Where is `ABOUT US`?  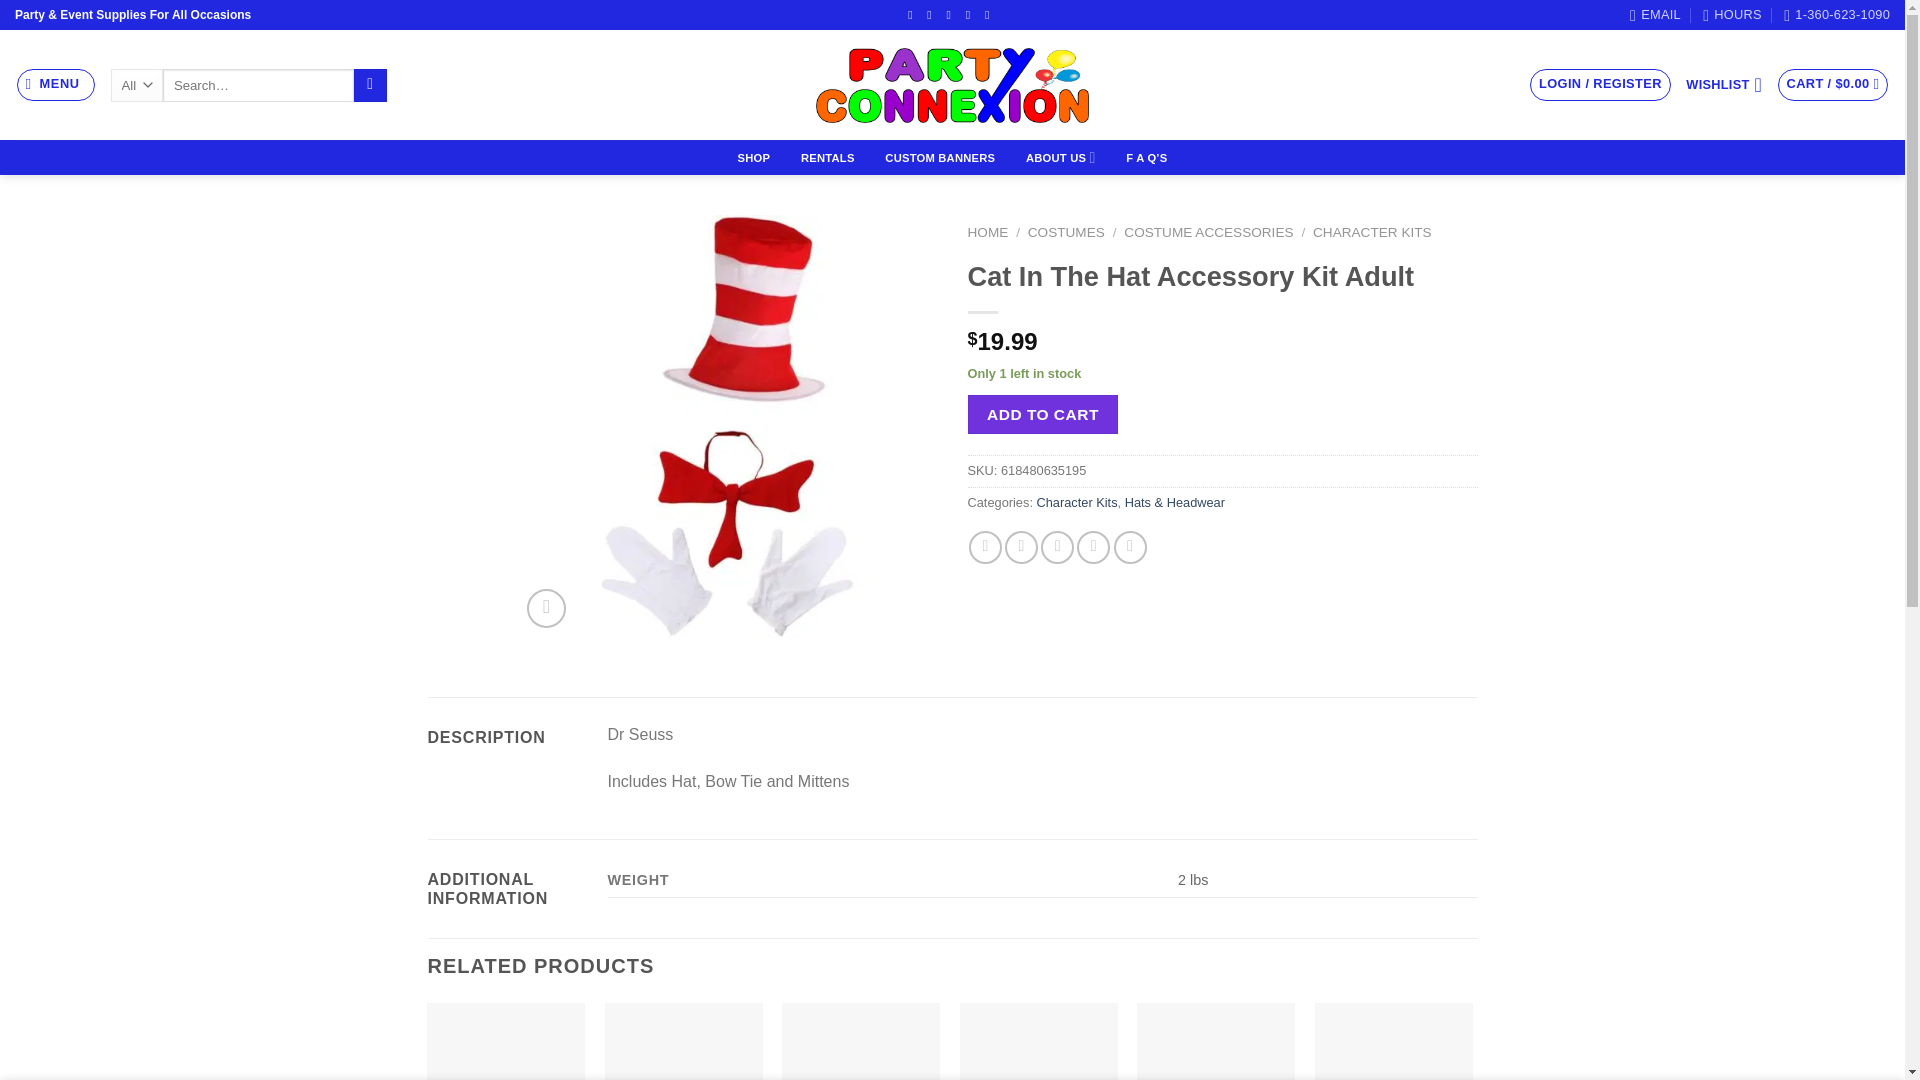 ABOUT US is located at coordinates (1060, 158).